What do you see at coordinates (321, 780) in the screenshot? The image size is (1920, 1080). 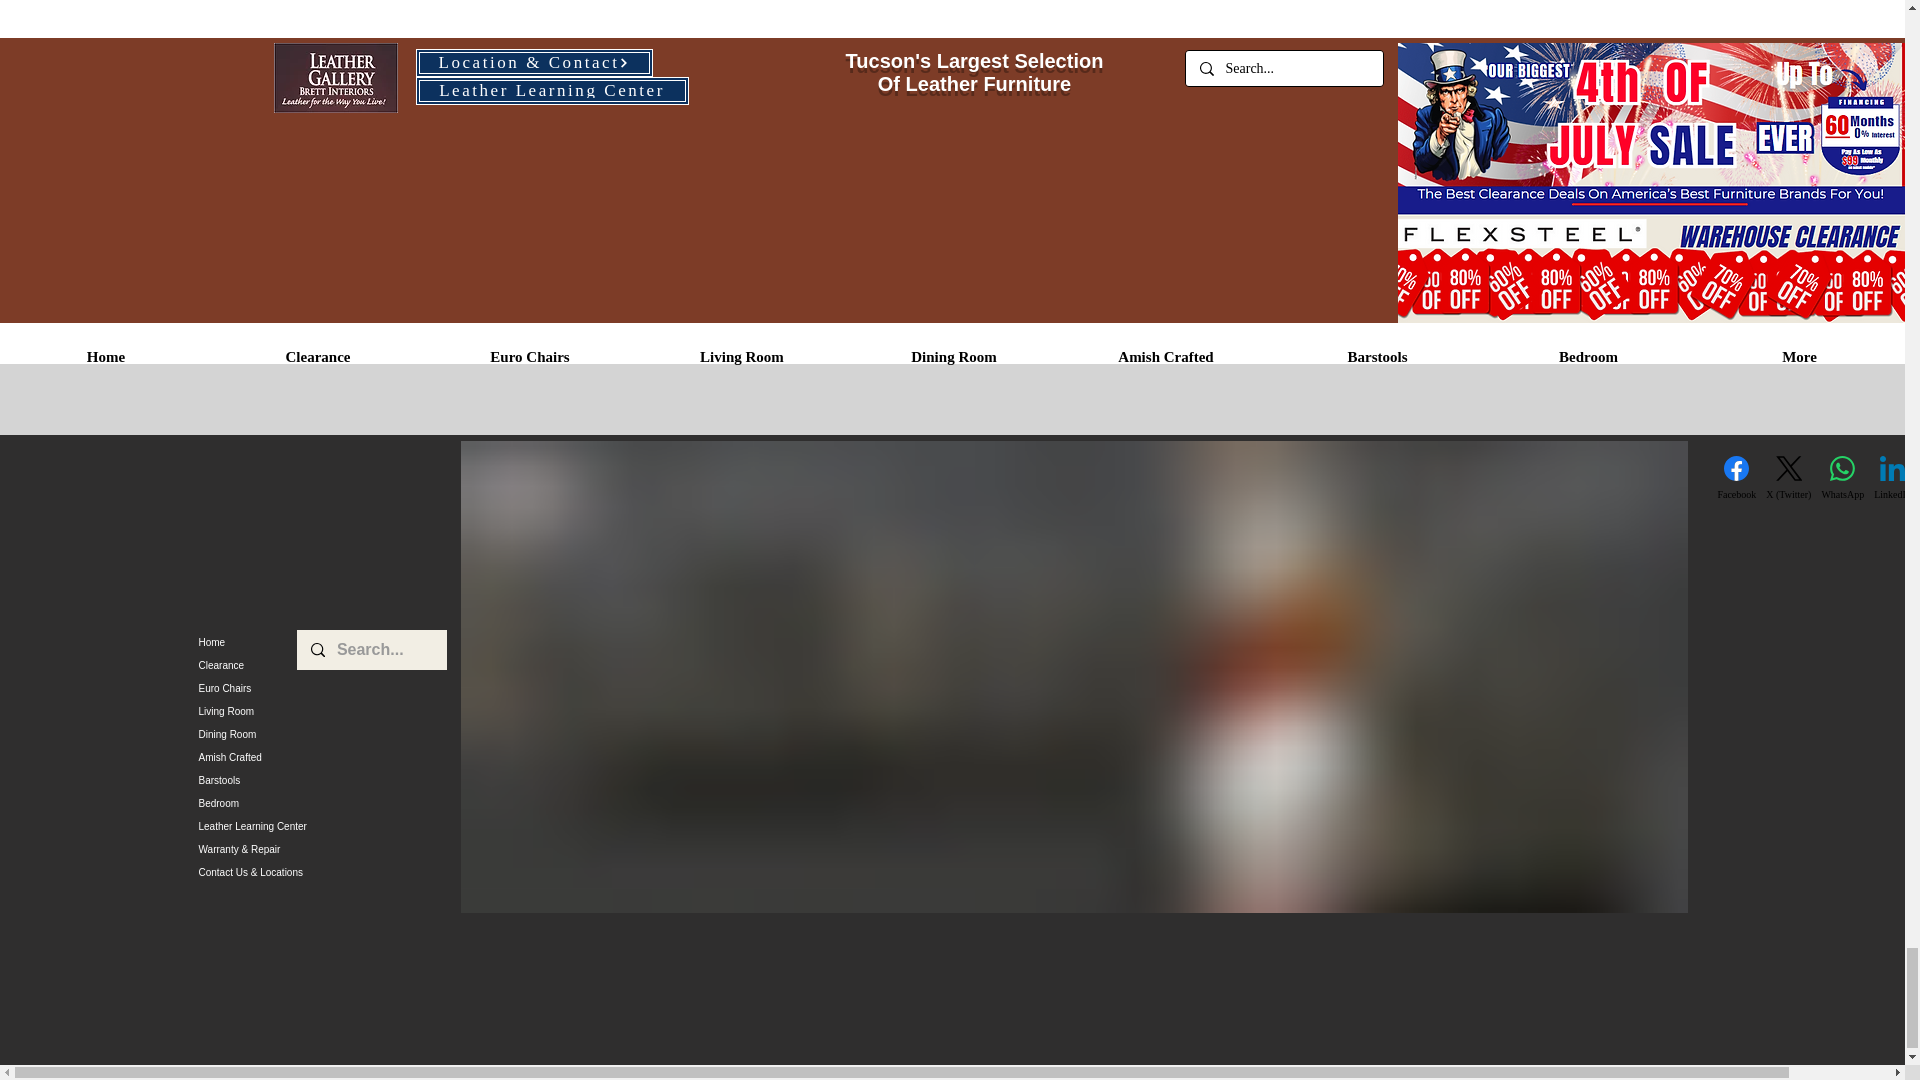 I see `Barstools` at bounding box center [321, 780].